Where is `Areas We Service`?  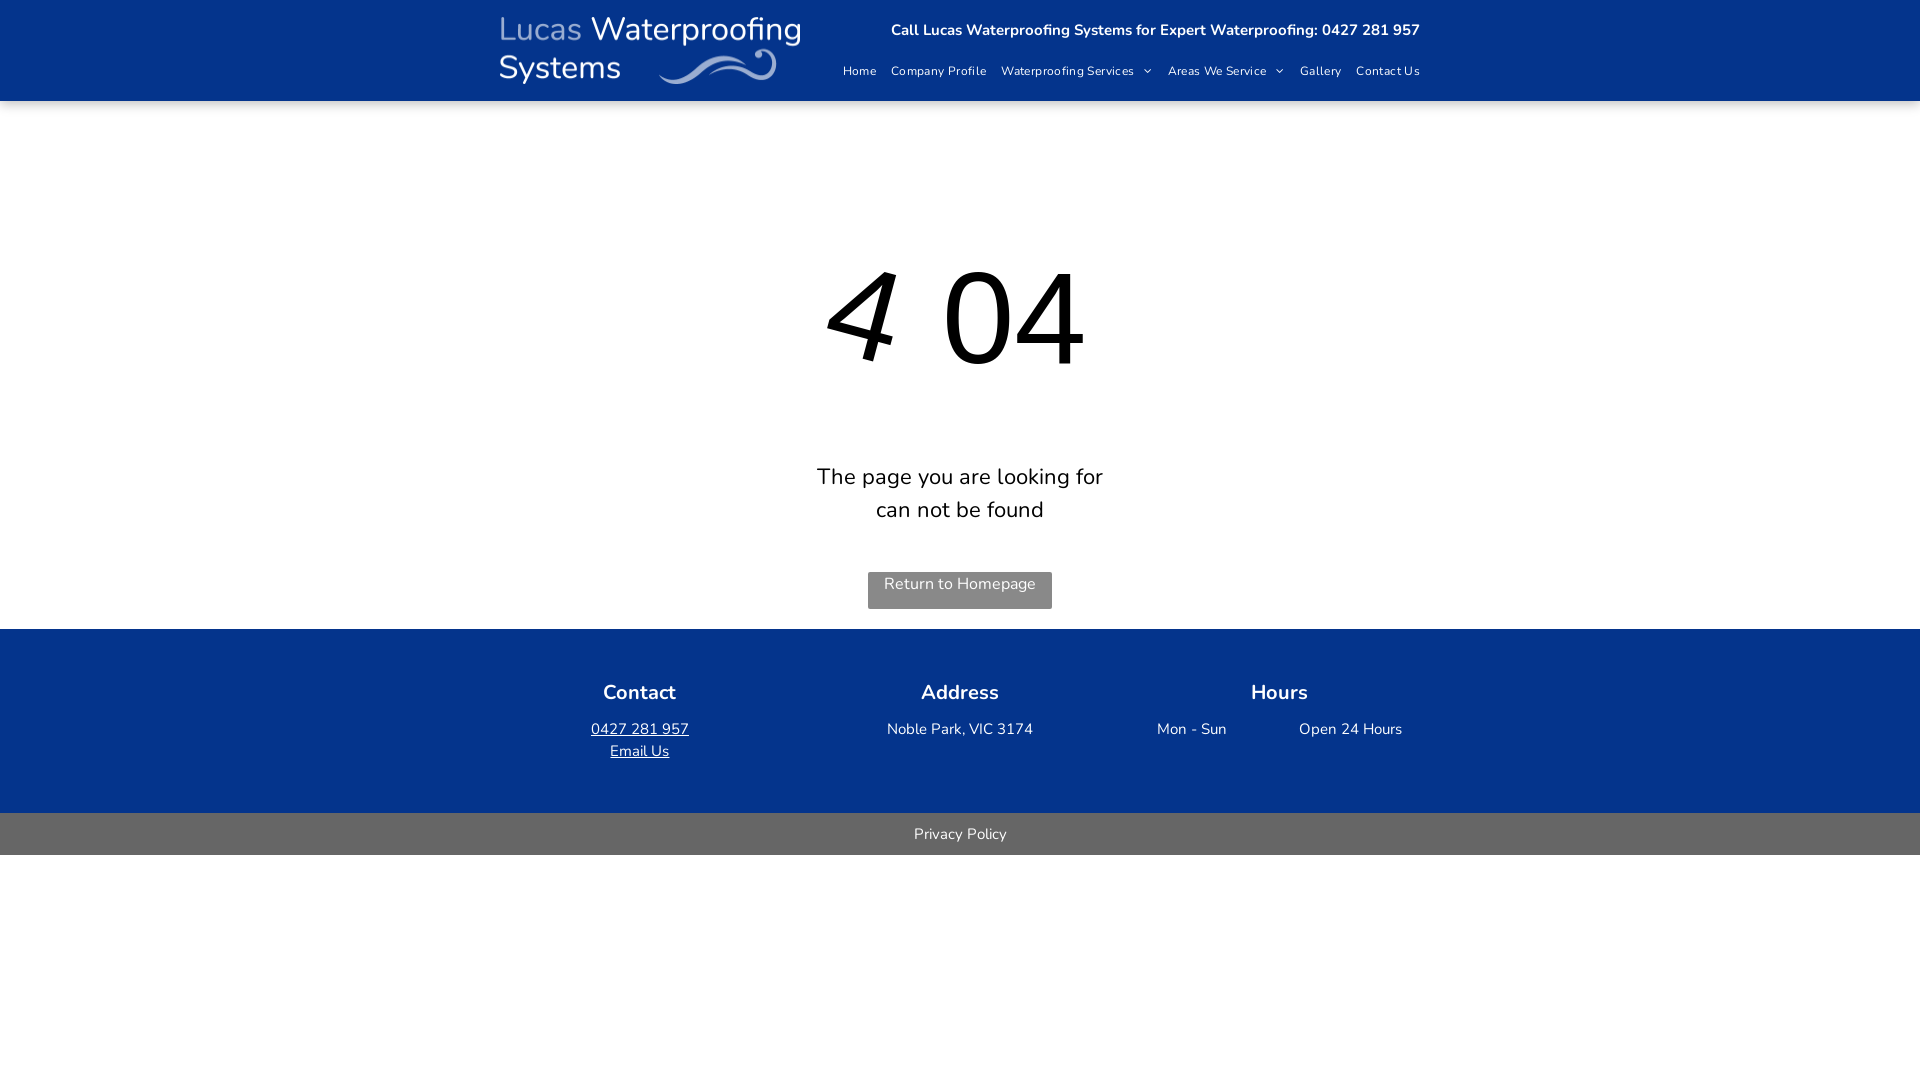 Areas We Service is located at coordinates (1219, 72).